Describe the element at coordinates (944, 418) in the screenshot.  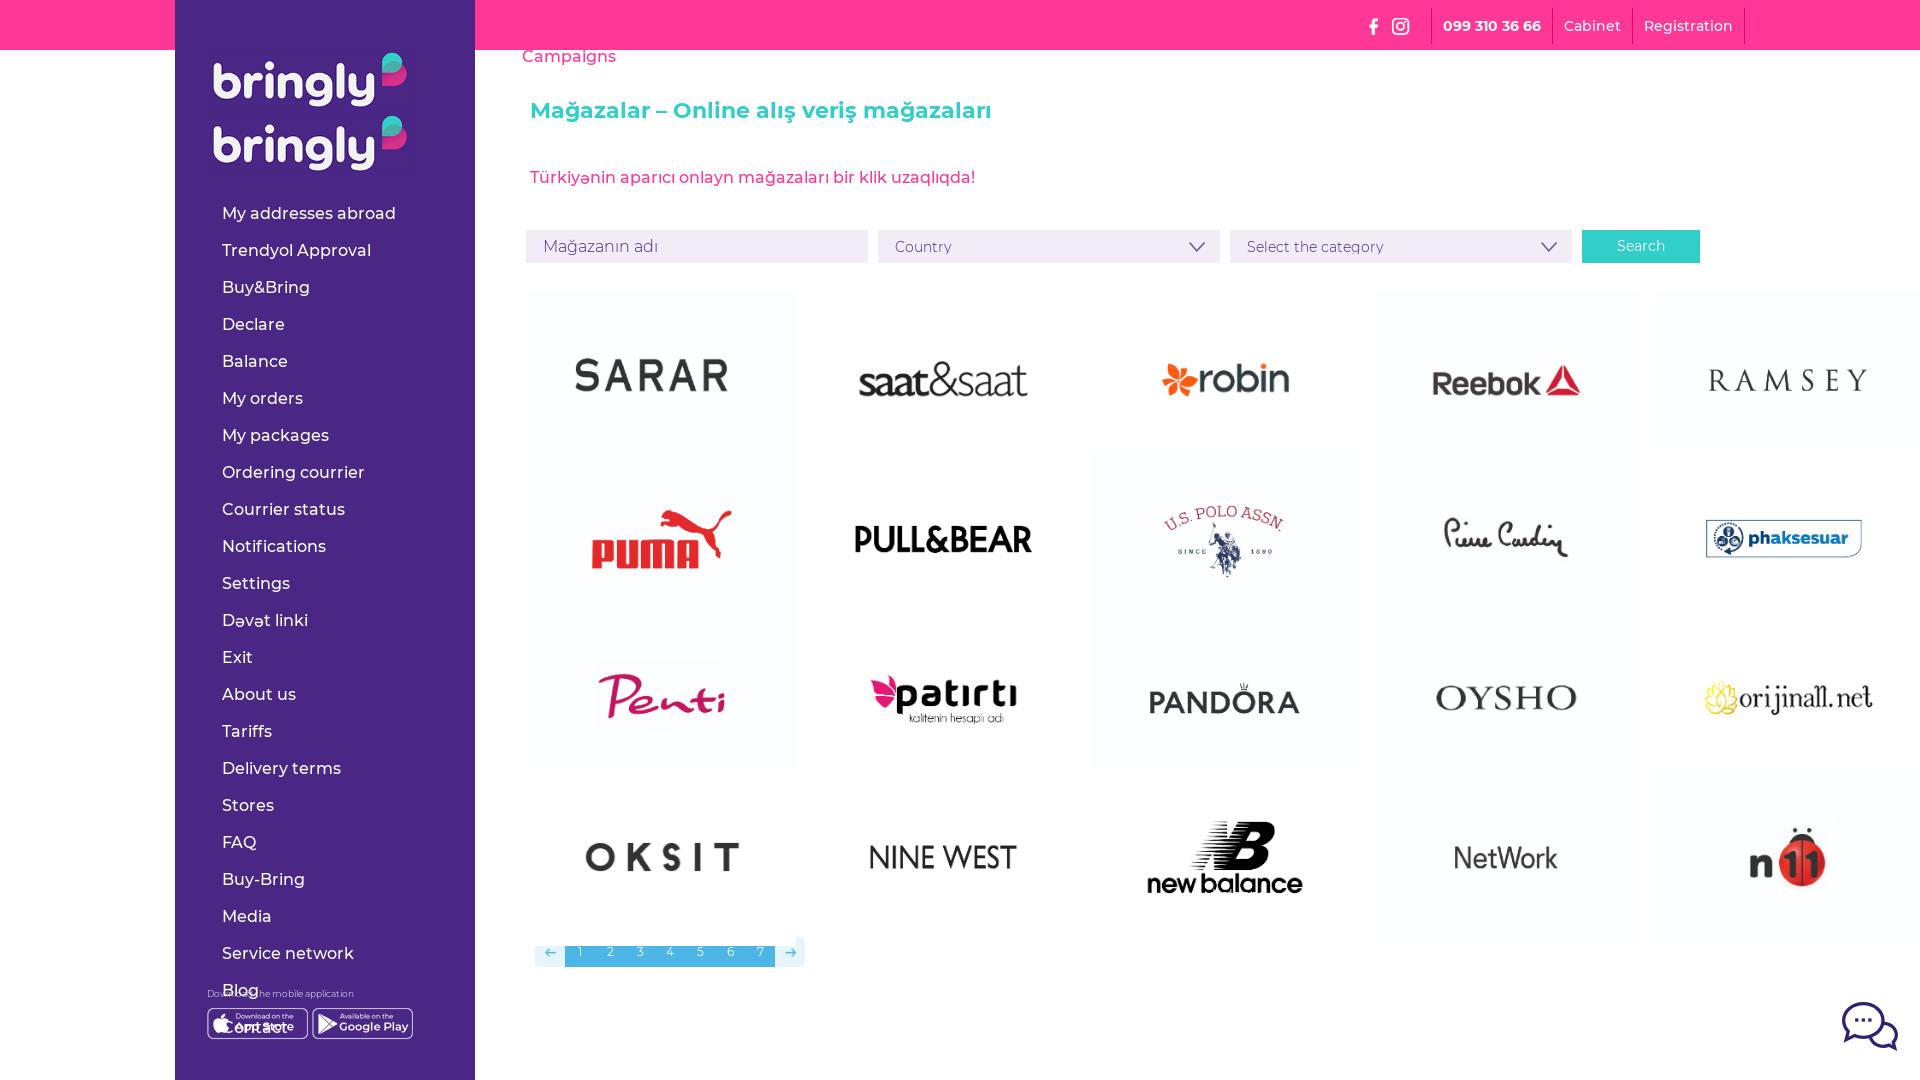
I see `saatvesaat` at that location.